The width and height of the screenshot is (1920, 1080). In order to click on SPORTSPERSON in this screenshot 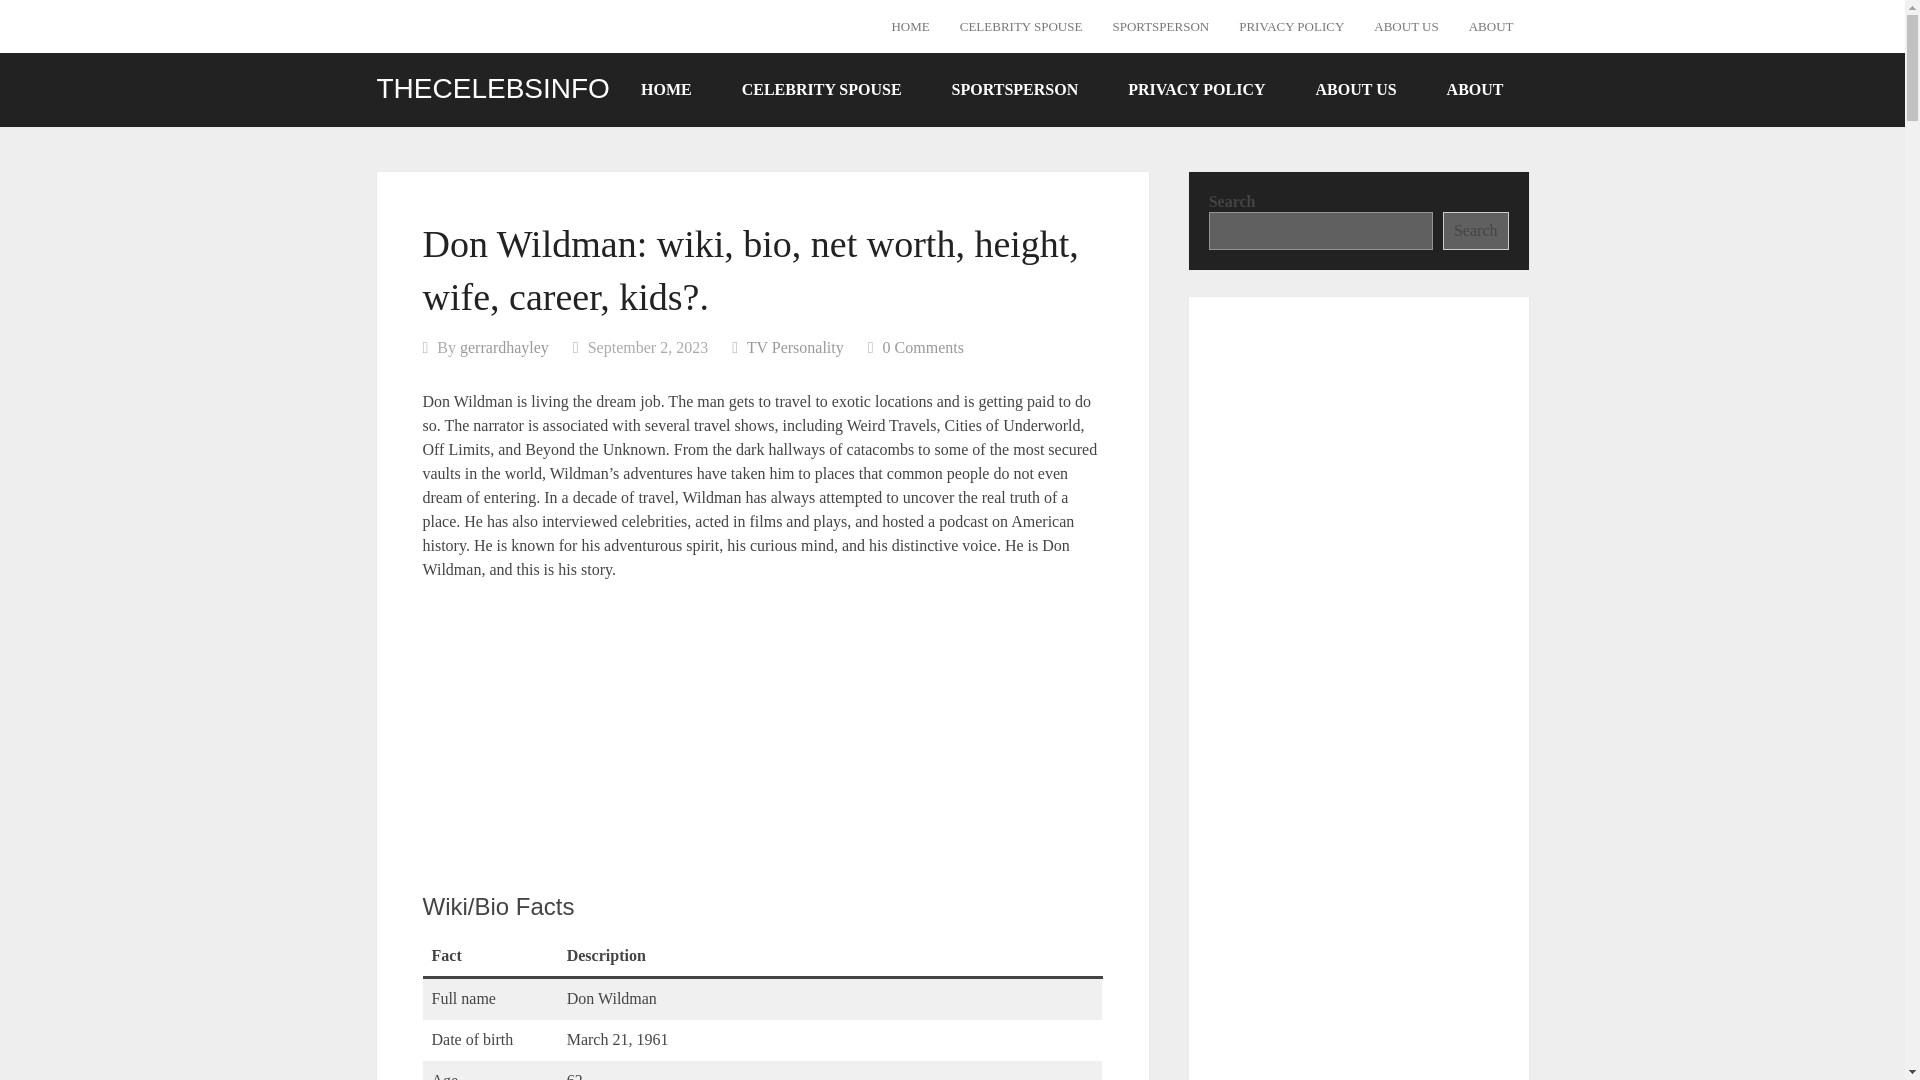, I will do `click(1160, 26)`.